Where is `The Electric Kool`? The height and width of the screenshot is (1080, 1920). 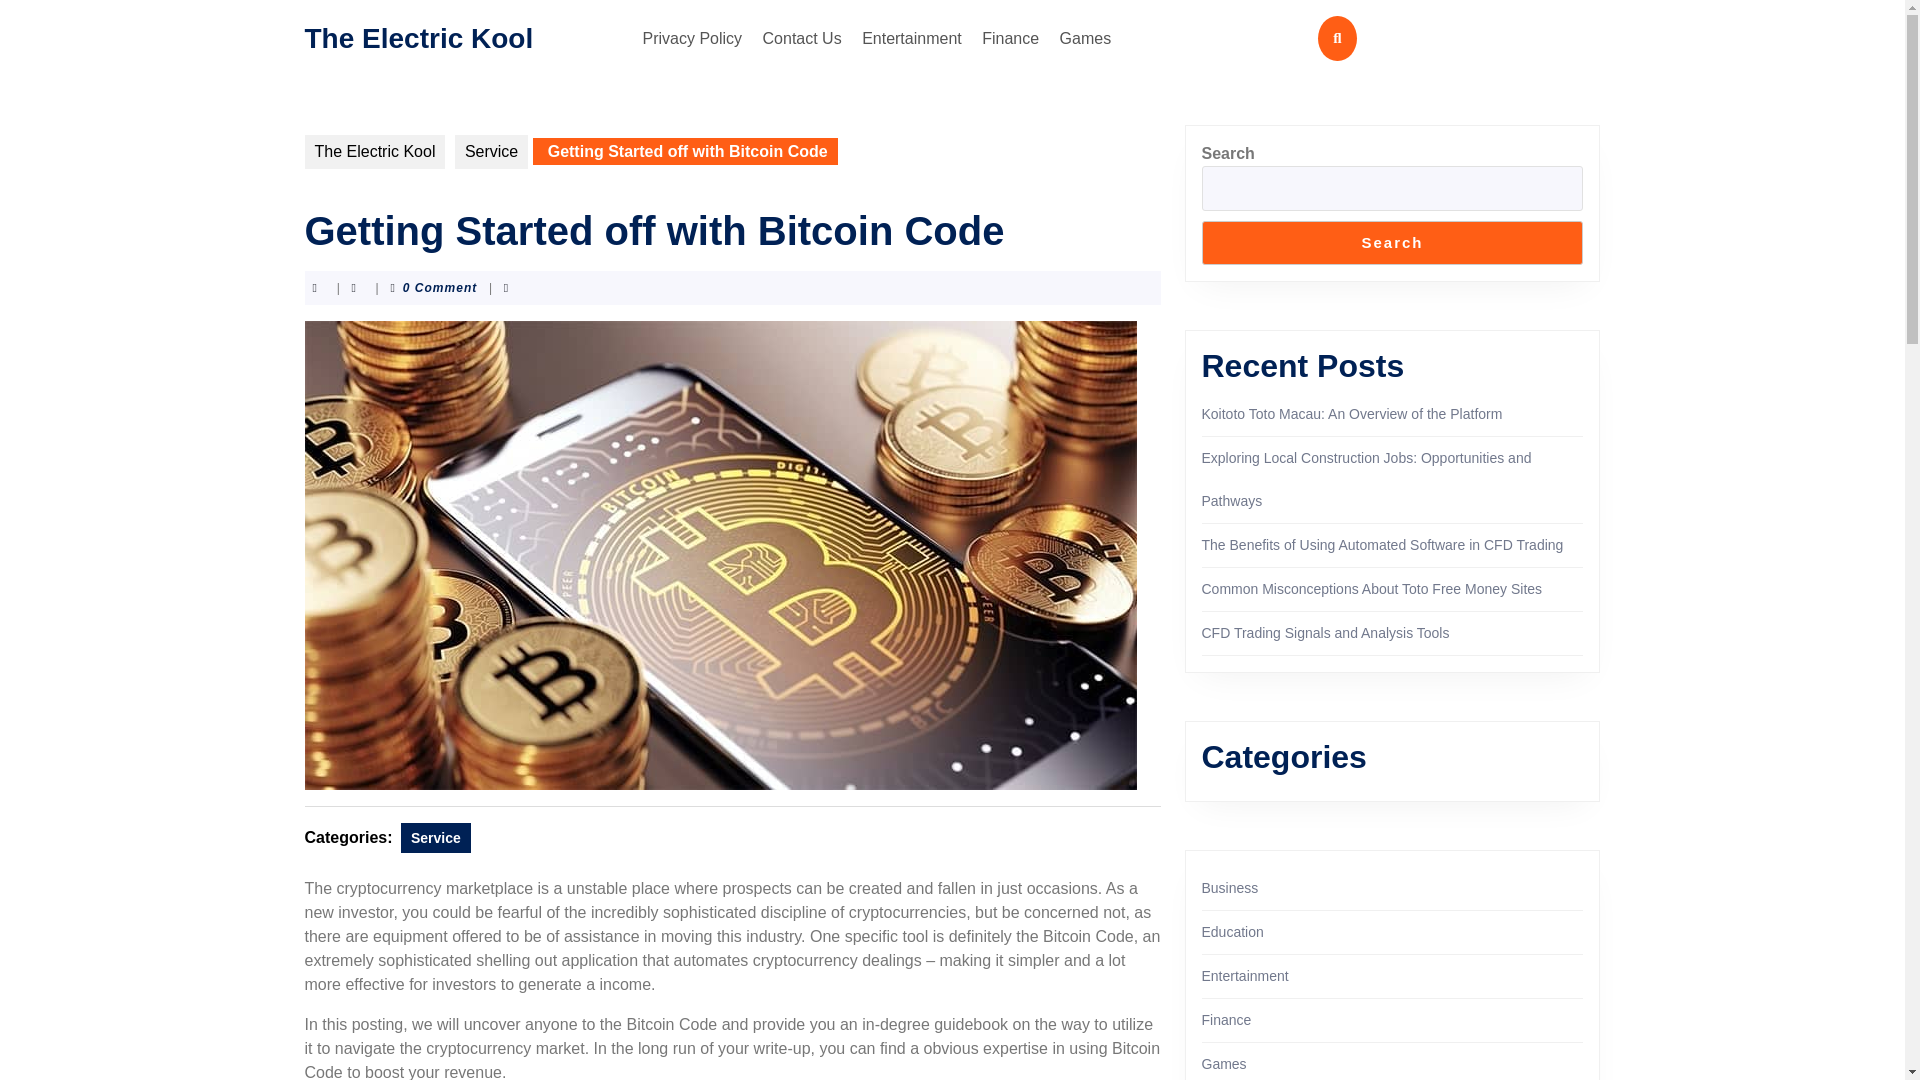
The Electric Kool is located at coordinates (418, 36).